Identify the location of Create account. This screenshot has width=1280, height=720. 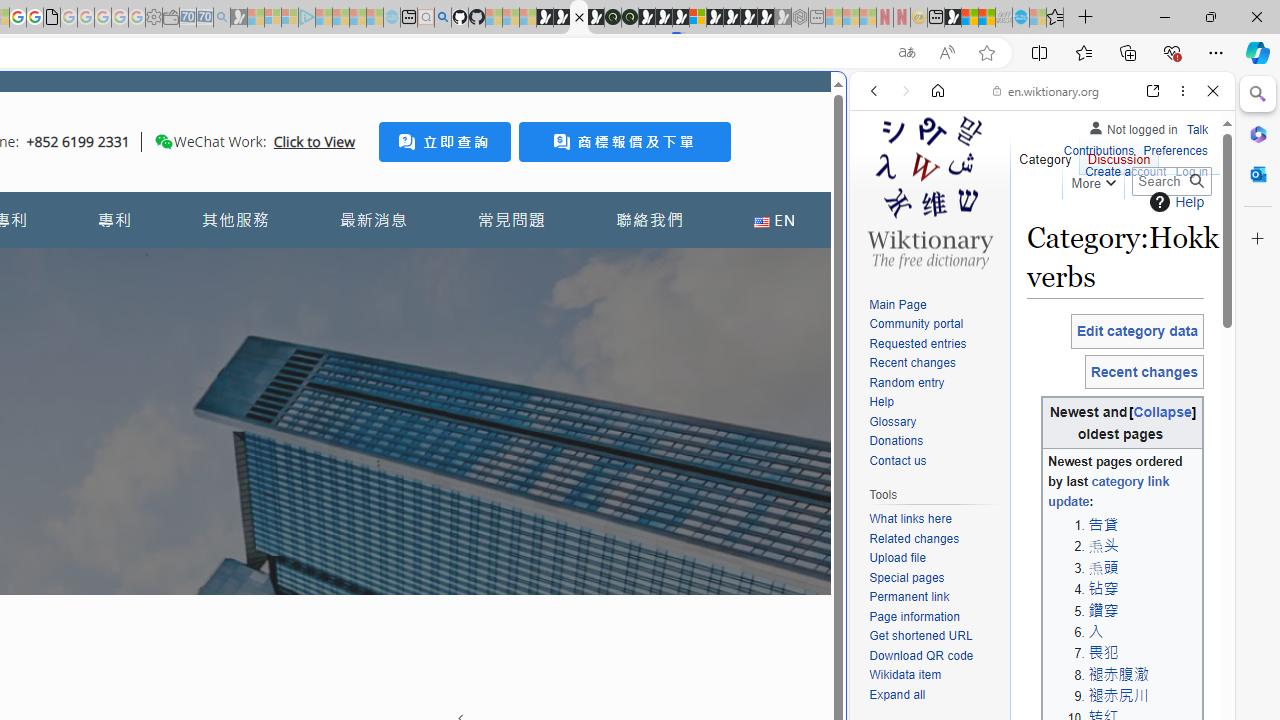
(1126, 170).